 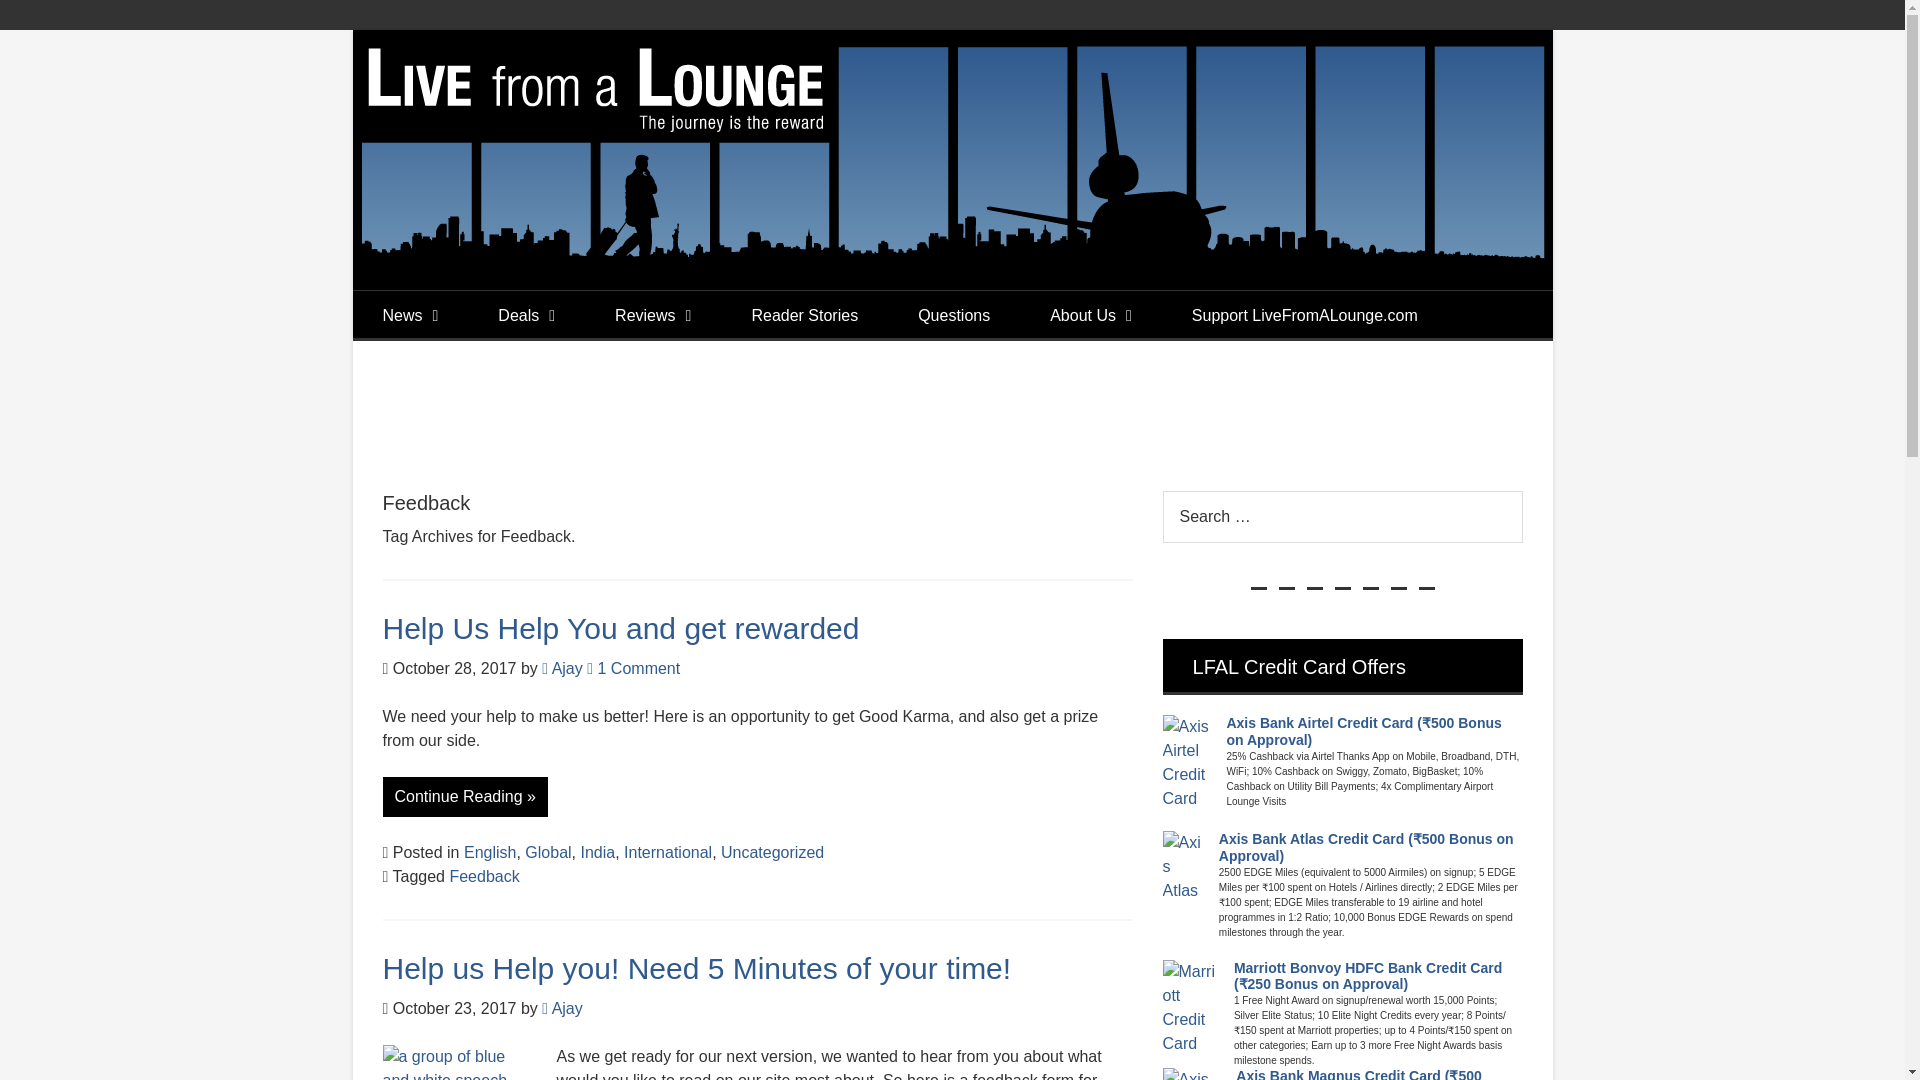 What do you see at coordinates (1090, 316) in the screenshot?
I see `About Us` at bounding box center [1090, 316].